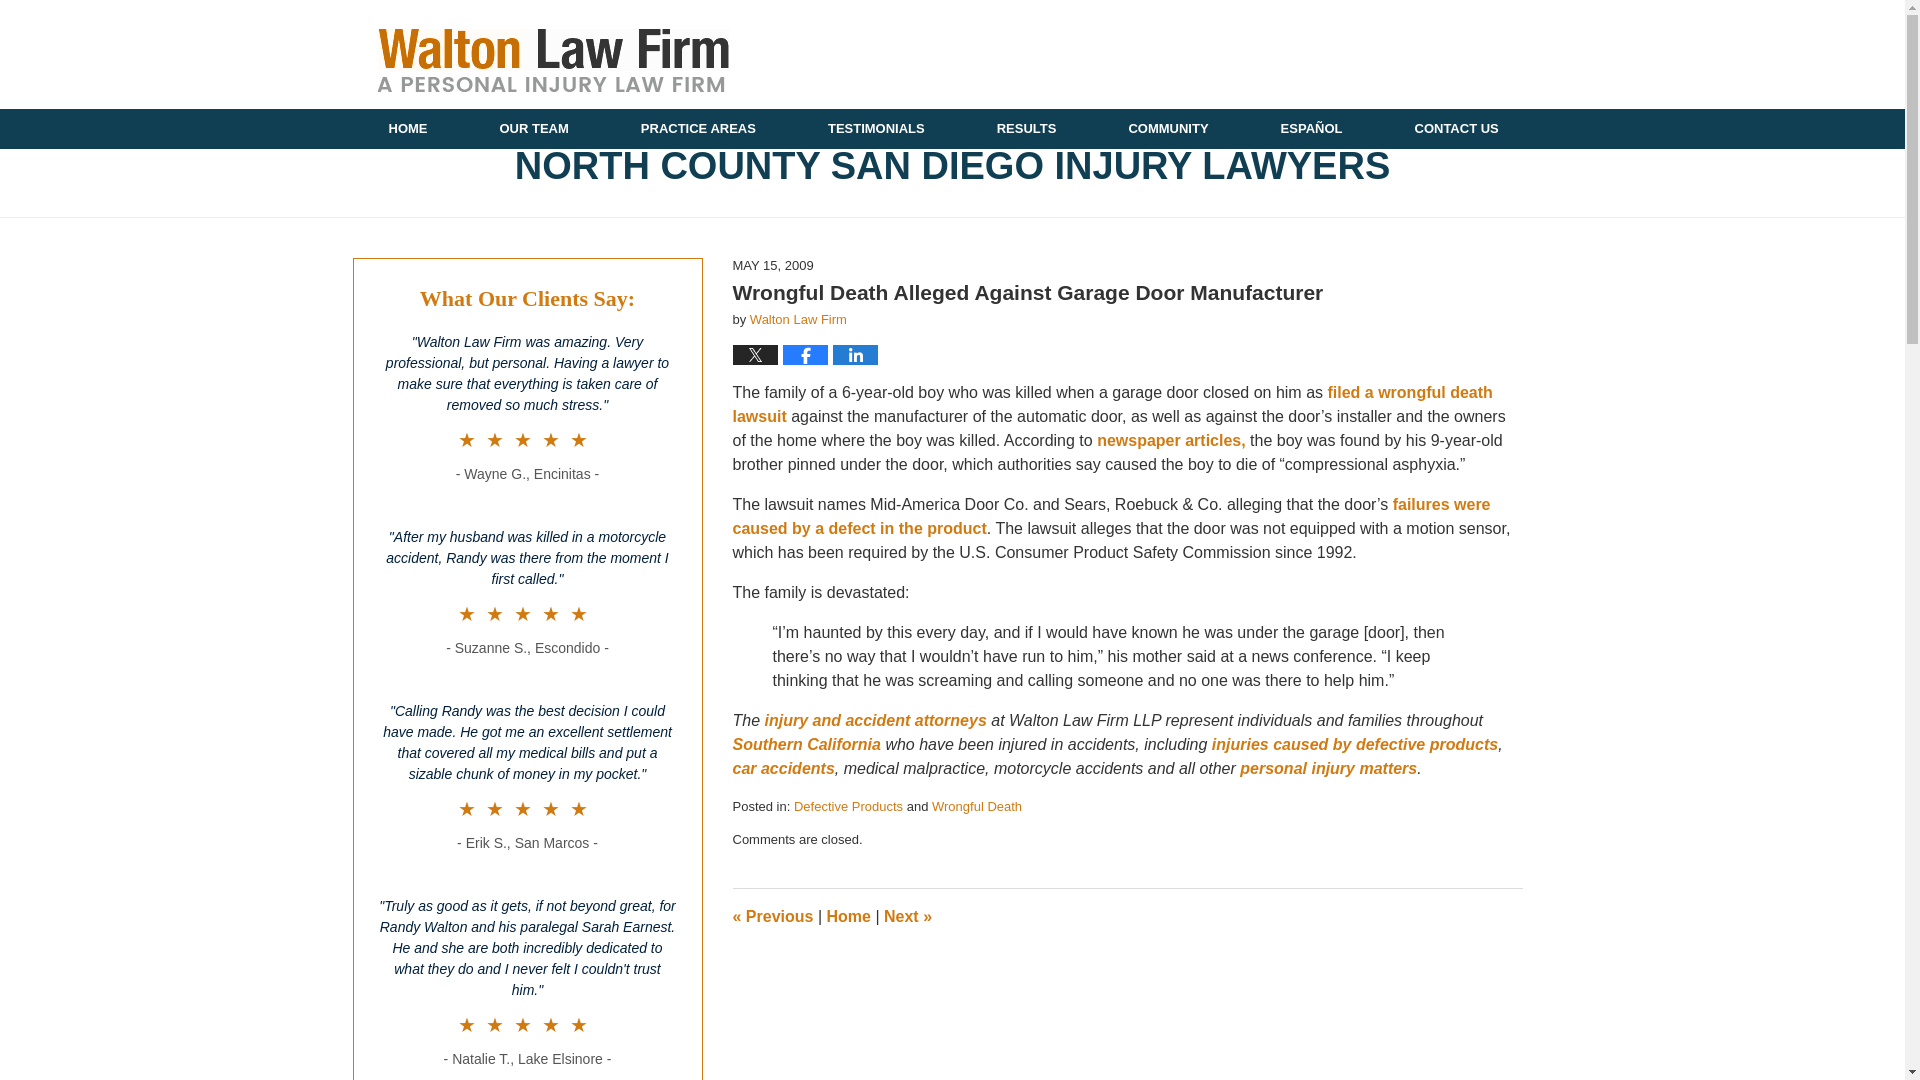 The image size is (1920, 1080). What do you see at coordinates (1026, 129) in the screenshot?
I see `RESULTS` at bounding box center [1026, 129].